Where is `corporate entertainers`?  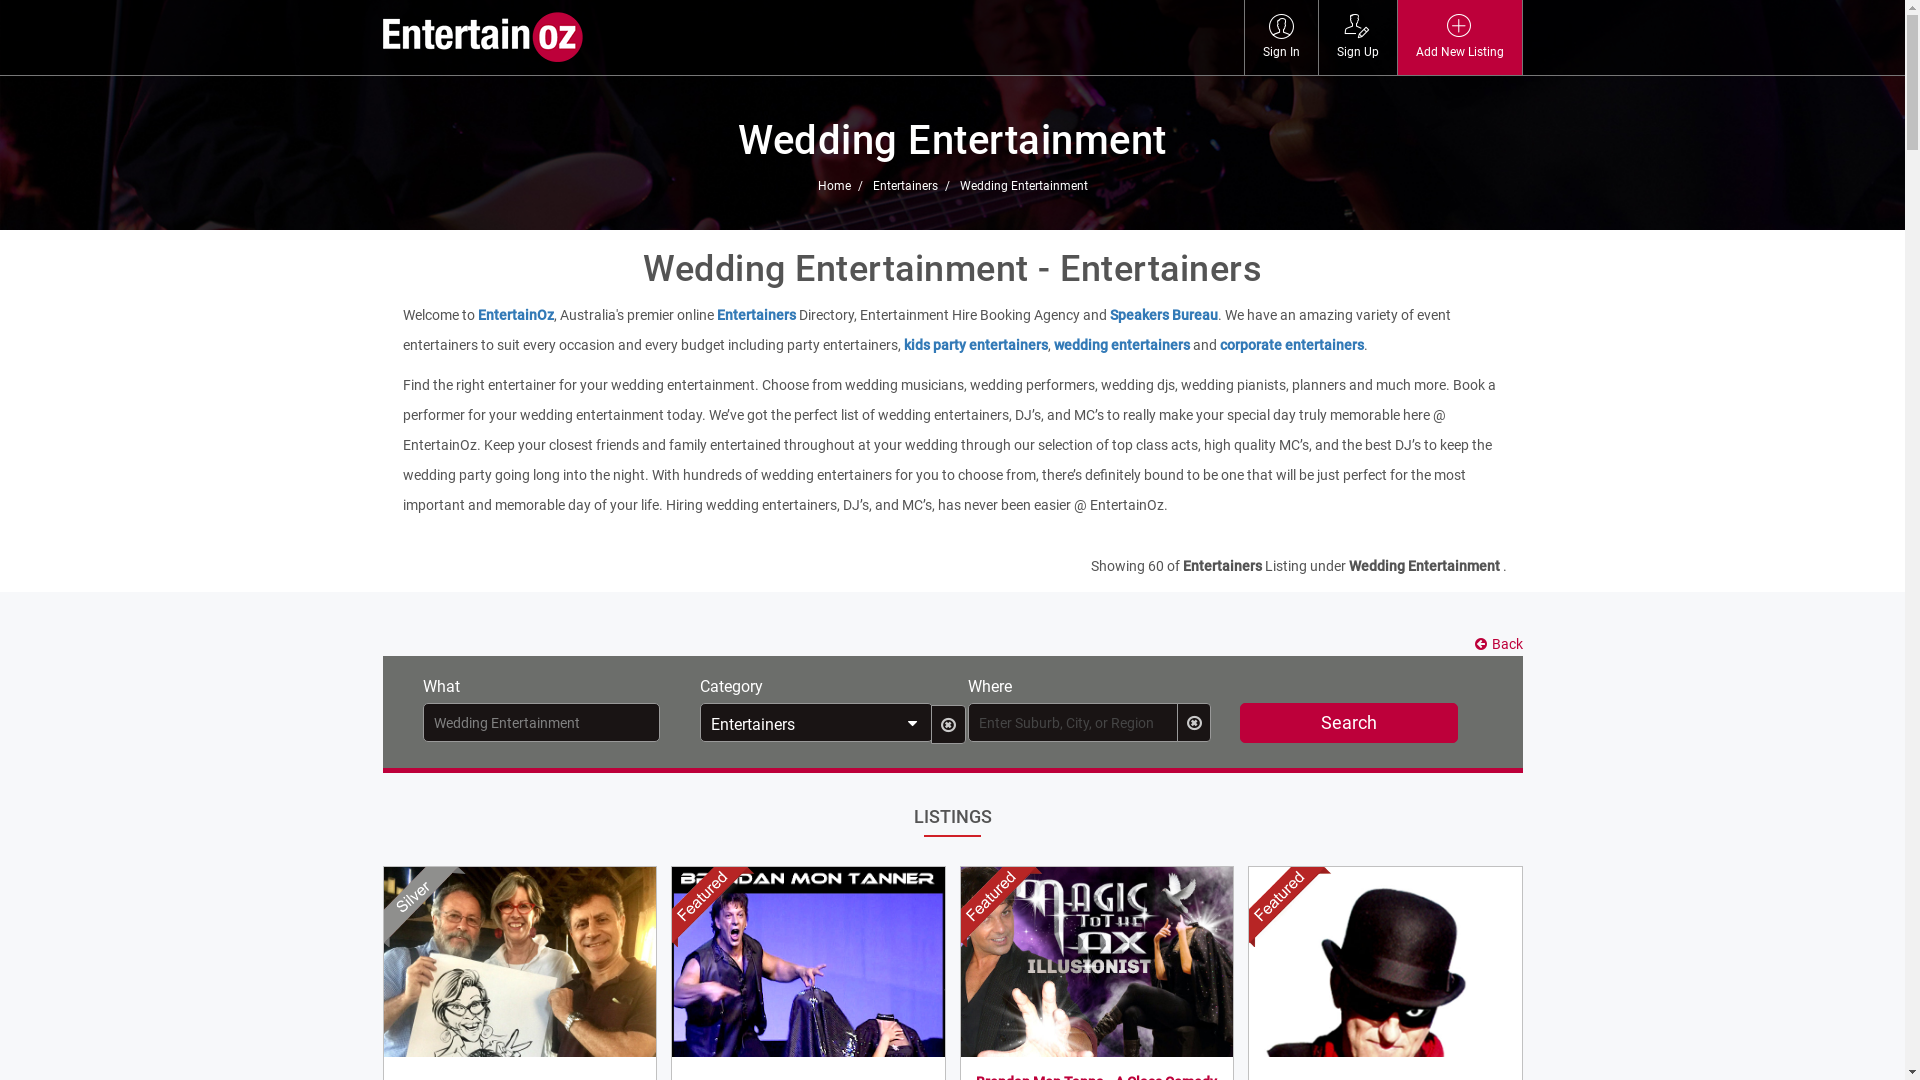 corporate entertainers is located at coordinates (1292, 345).